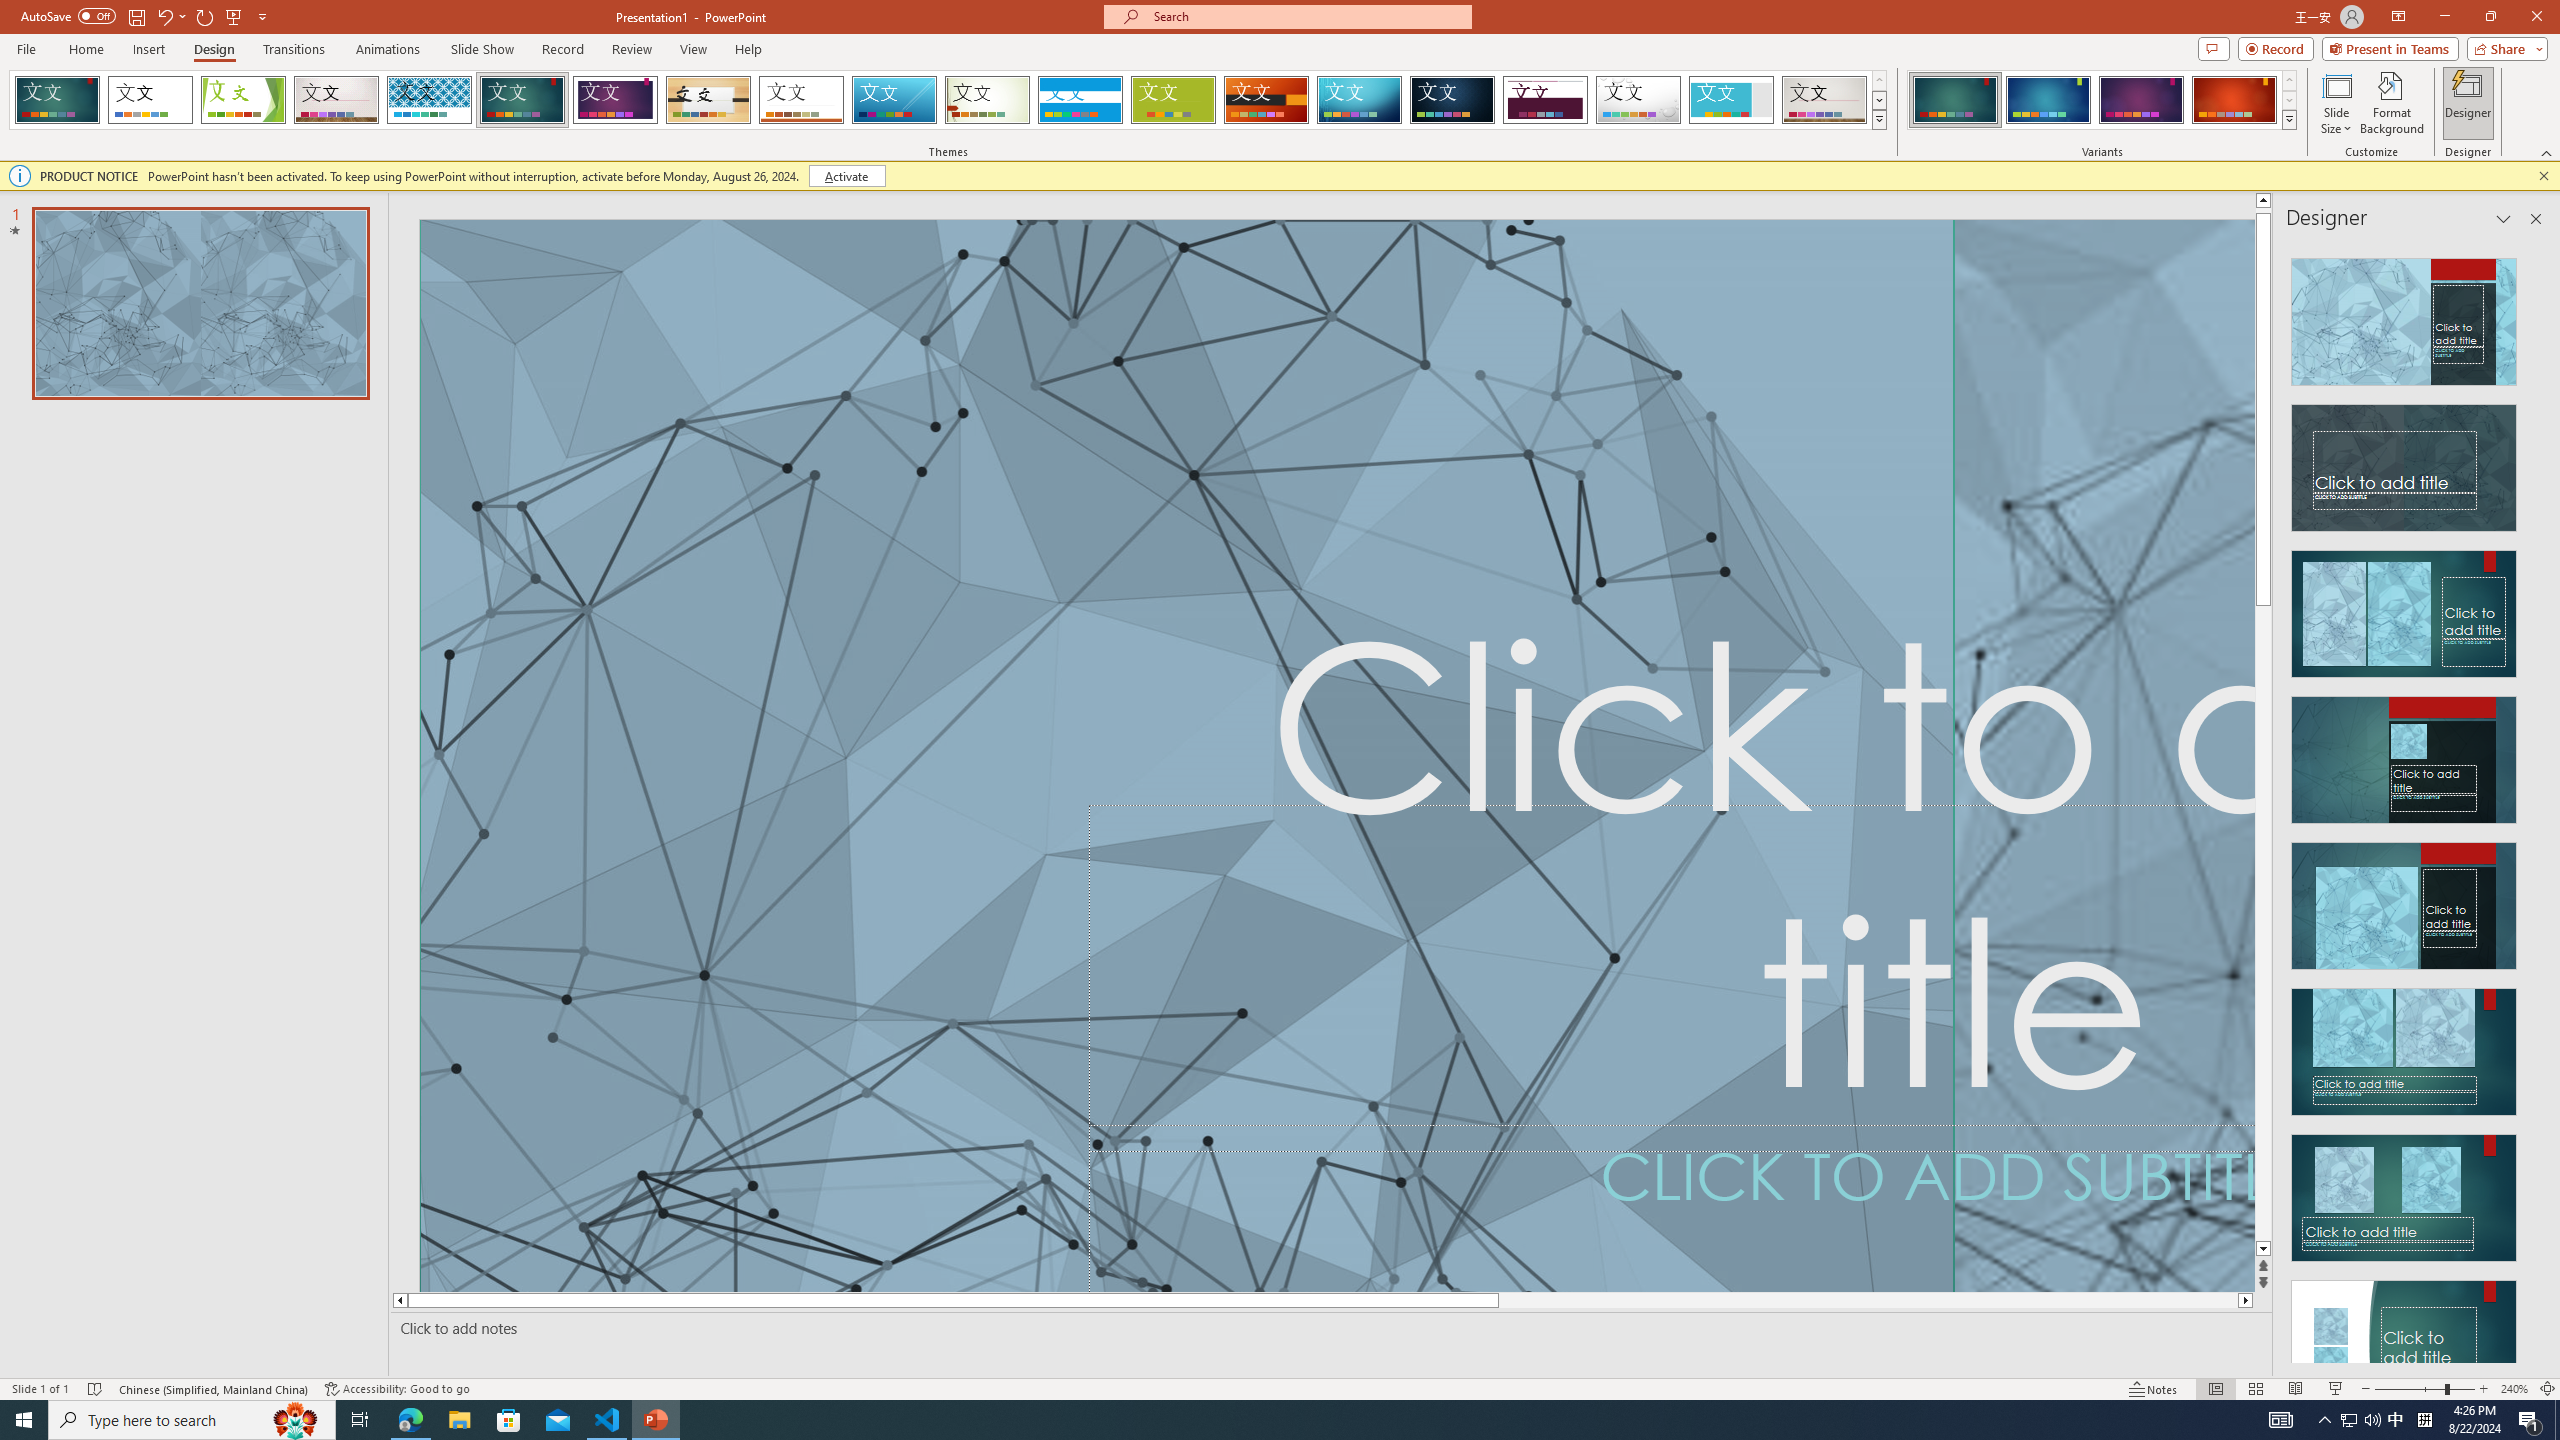 This screenshot has width=2560, height=1440. I want to click on Damask, so click(1452, 100).